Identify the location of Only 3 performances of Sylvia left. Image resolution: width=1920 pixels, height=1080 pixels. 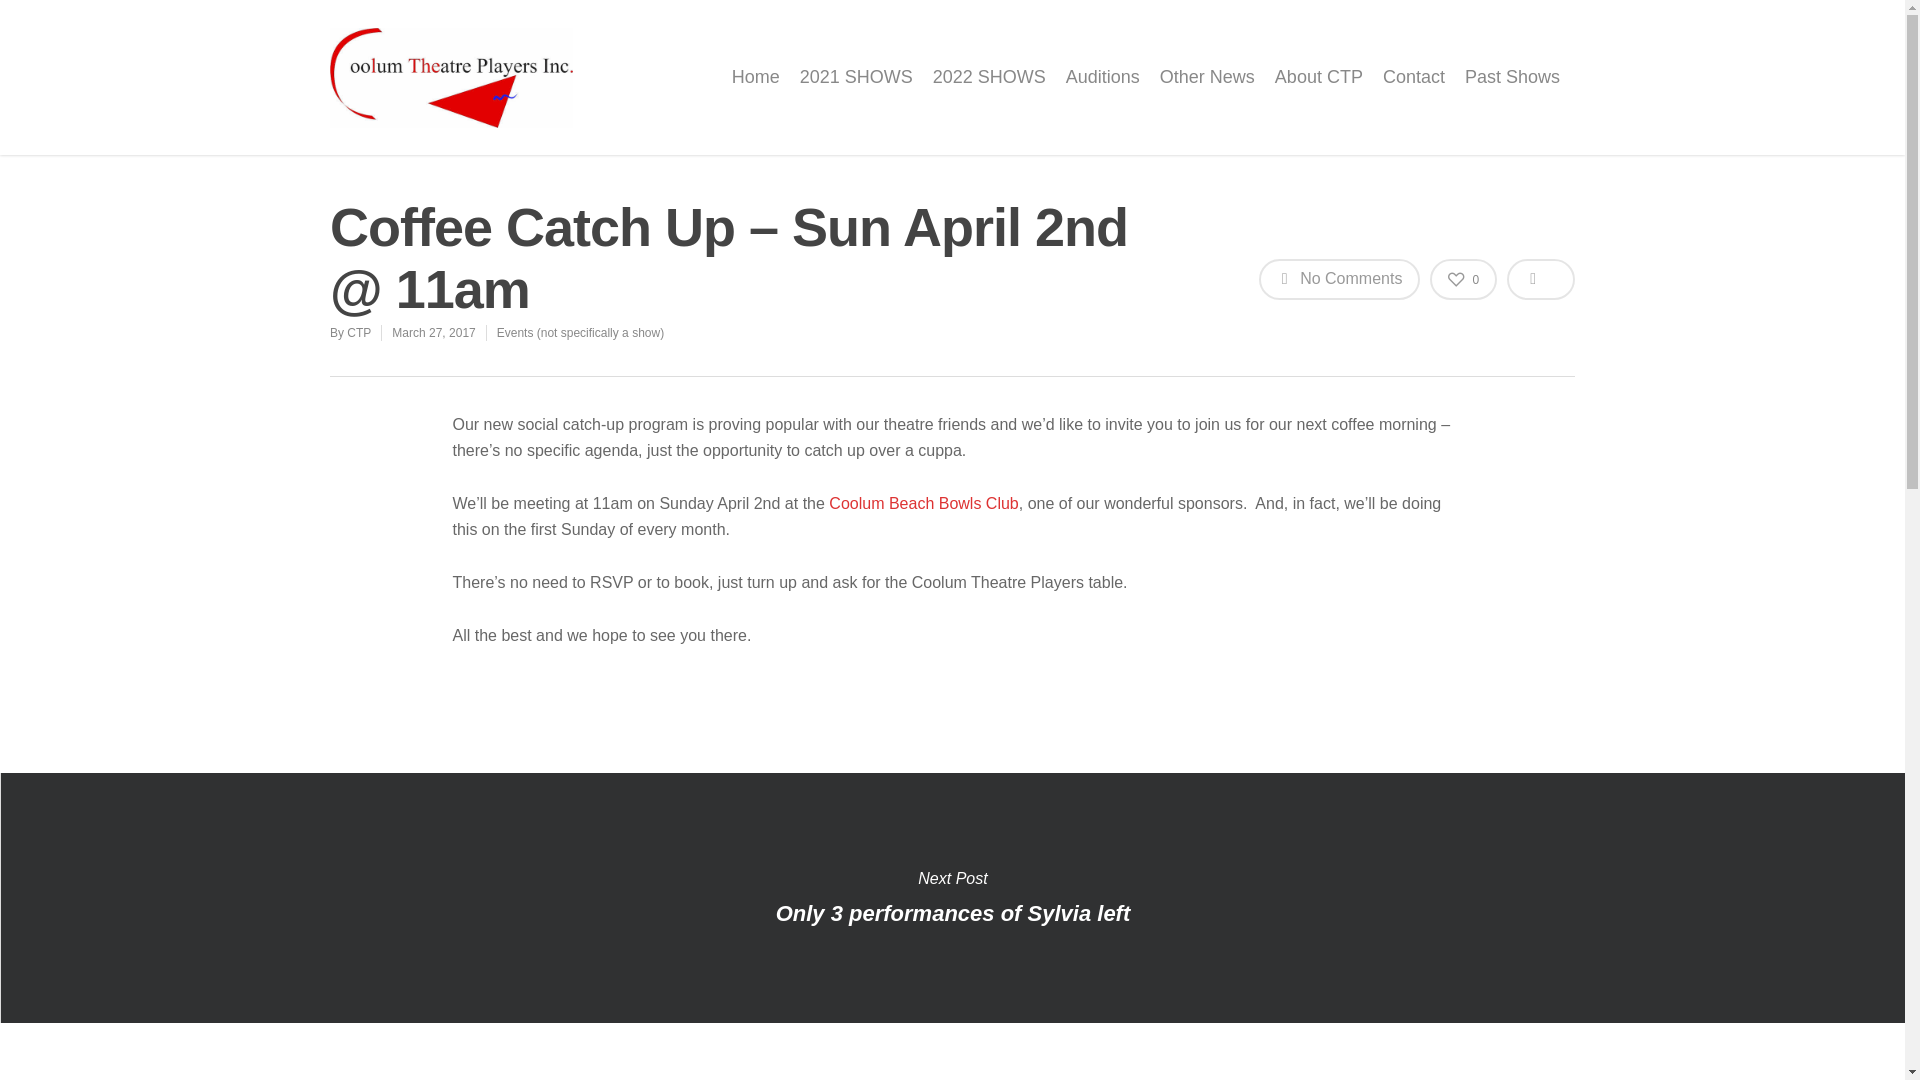
(953, 914).